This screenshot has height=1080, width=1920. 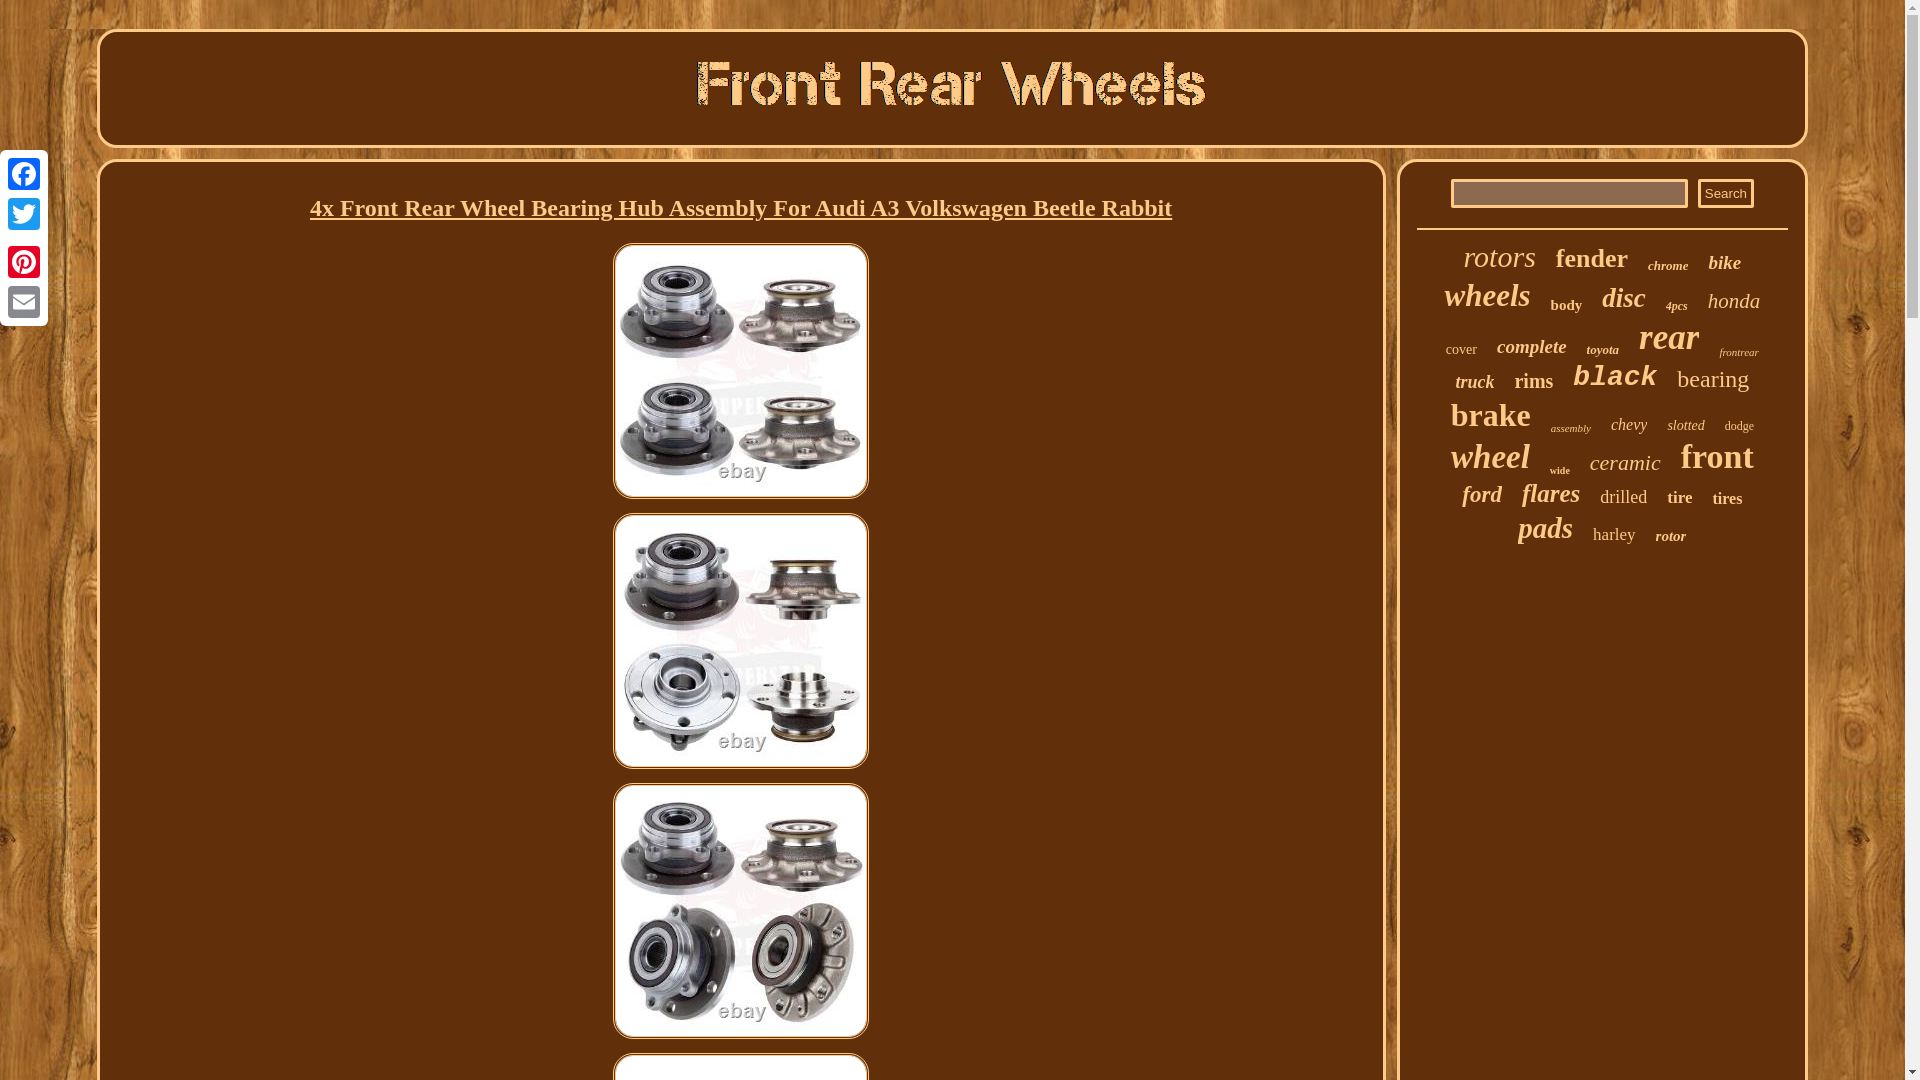 I want to click on frontrear, so click(x=1738, y=351).